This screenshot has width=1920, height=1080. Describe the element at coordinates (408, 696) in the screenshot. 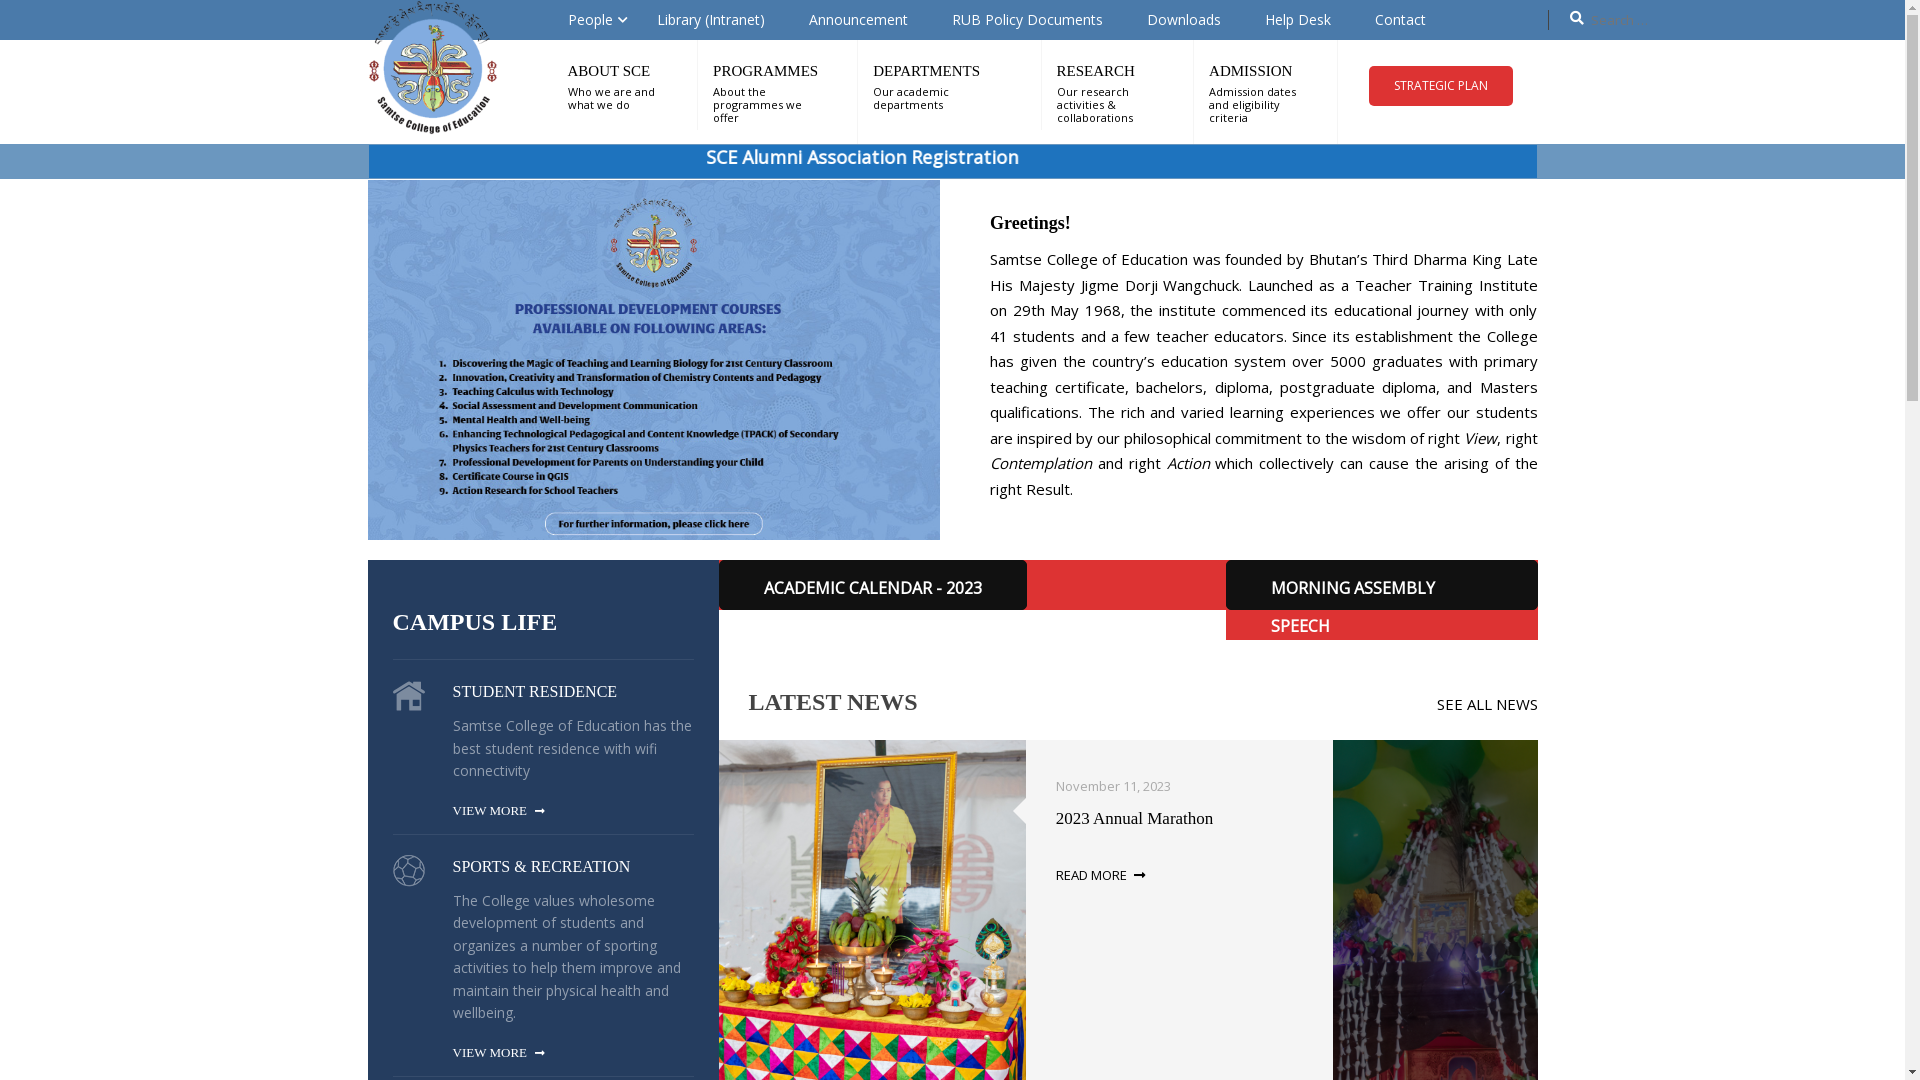

I see `home-5-32` at that location.